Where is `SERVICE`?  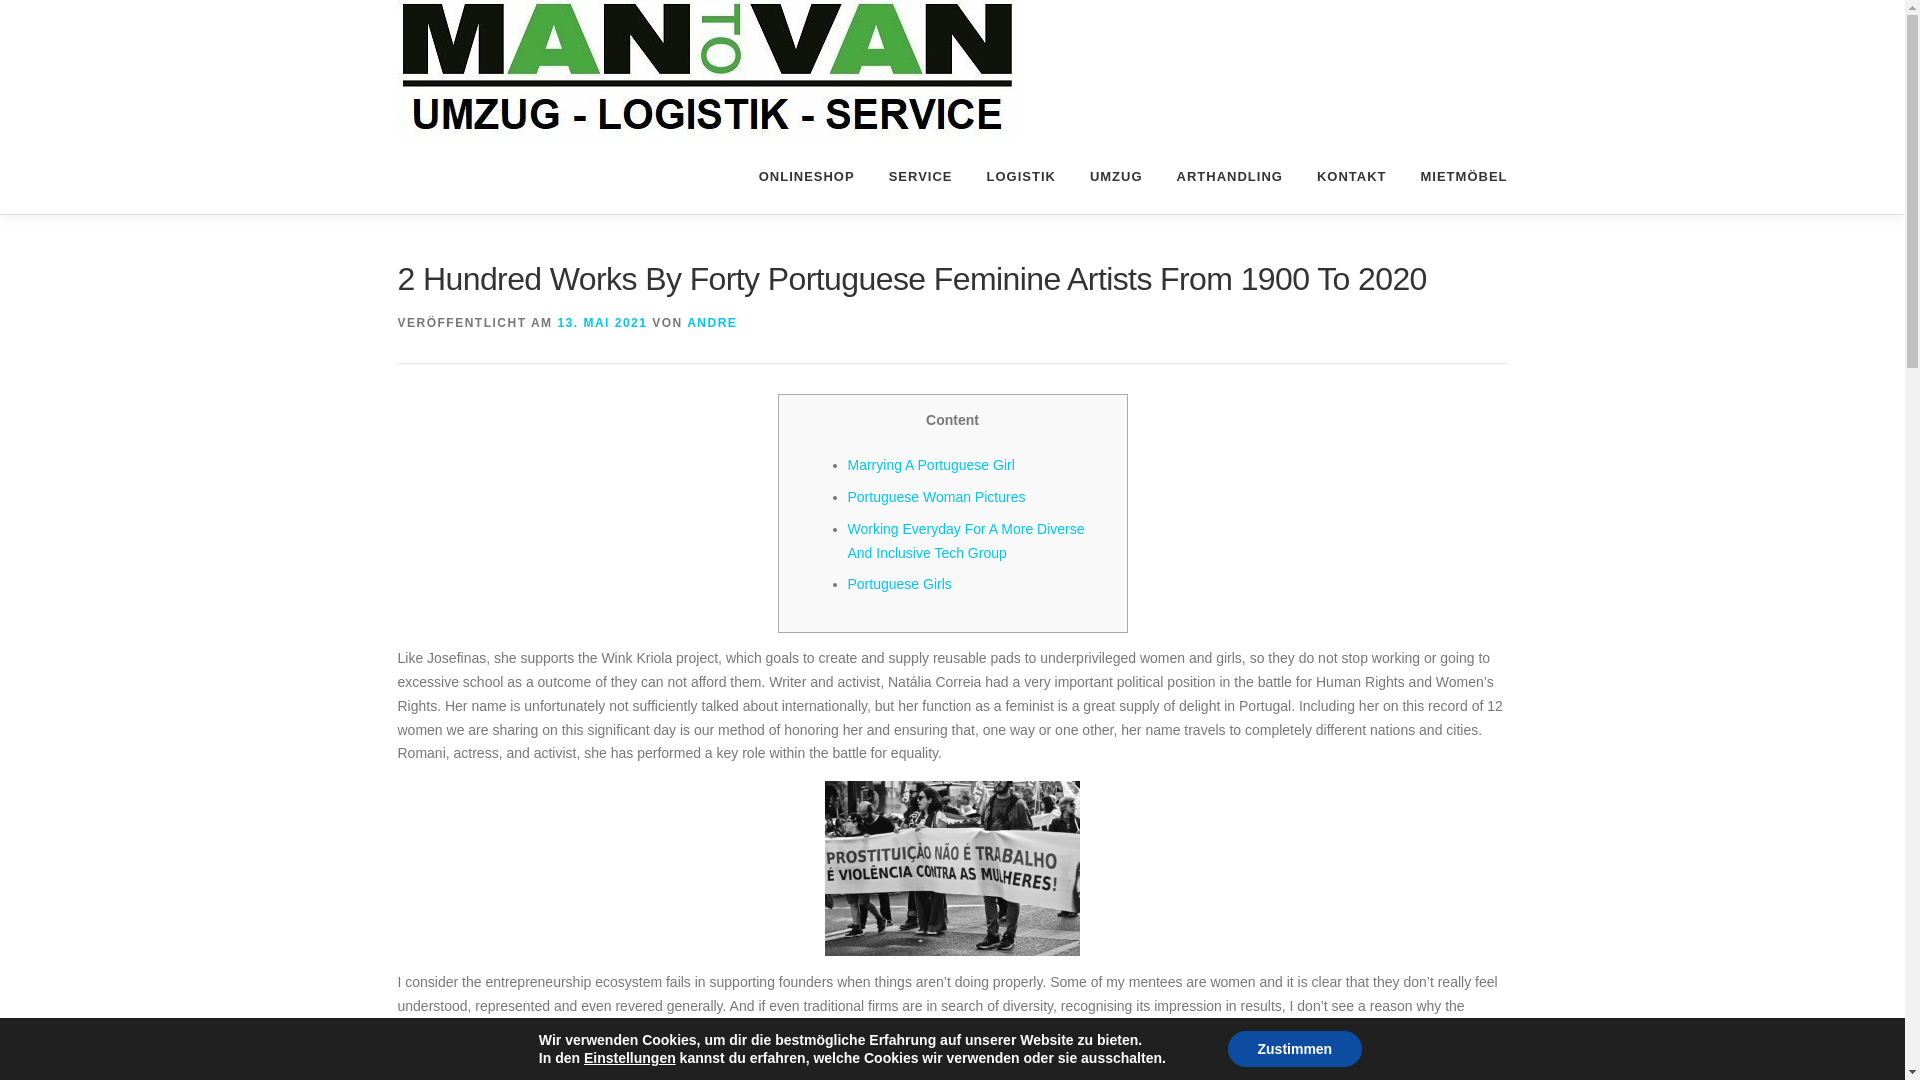
SERVICE is located at coordinates (920, 176).